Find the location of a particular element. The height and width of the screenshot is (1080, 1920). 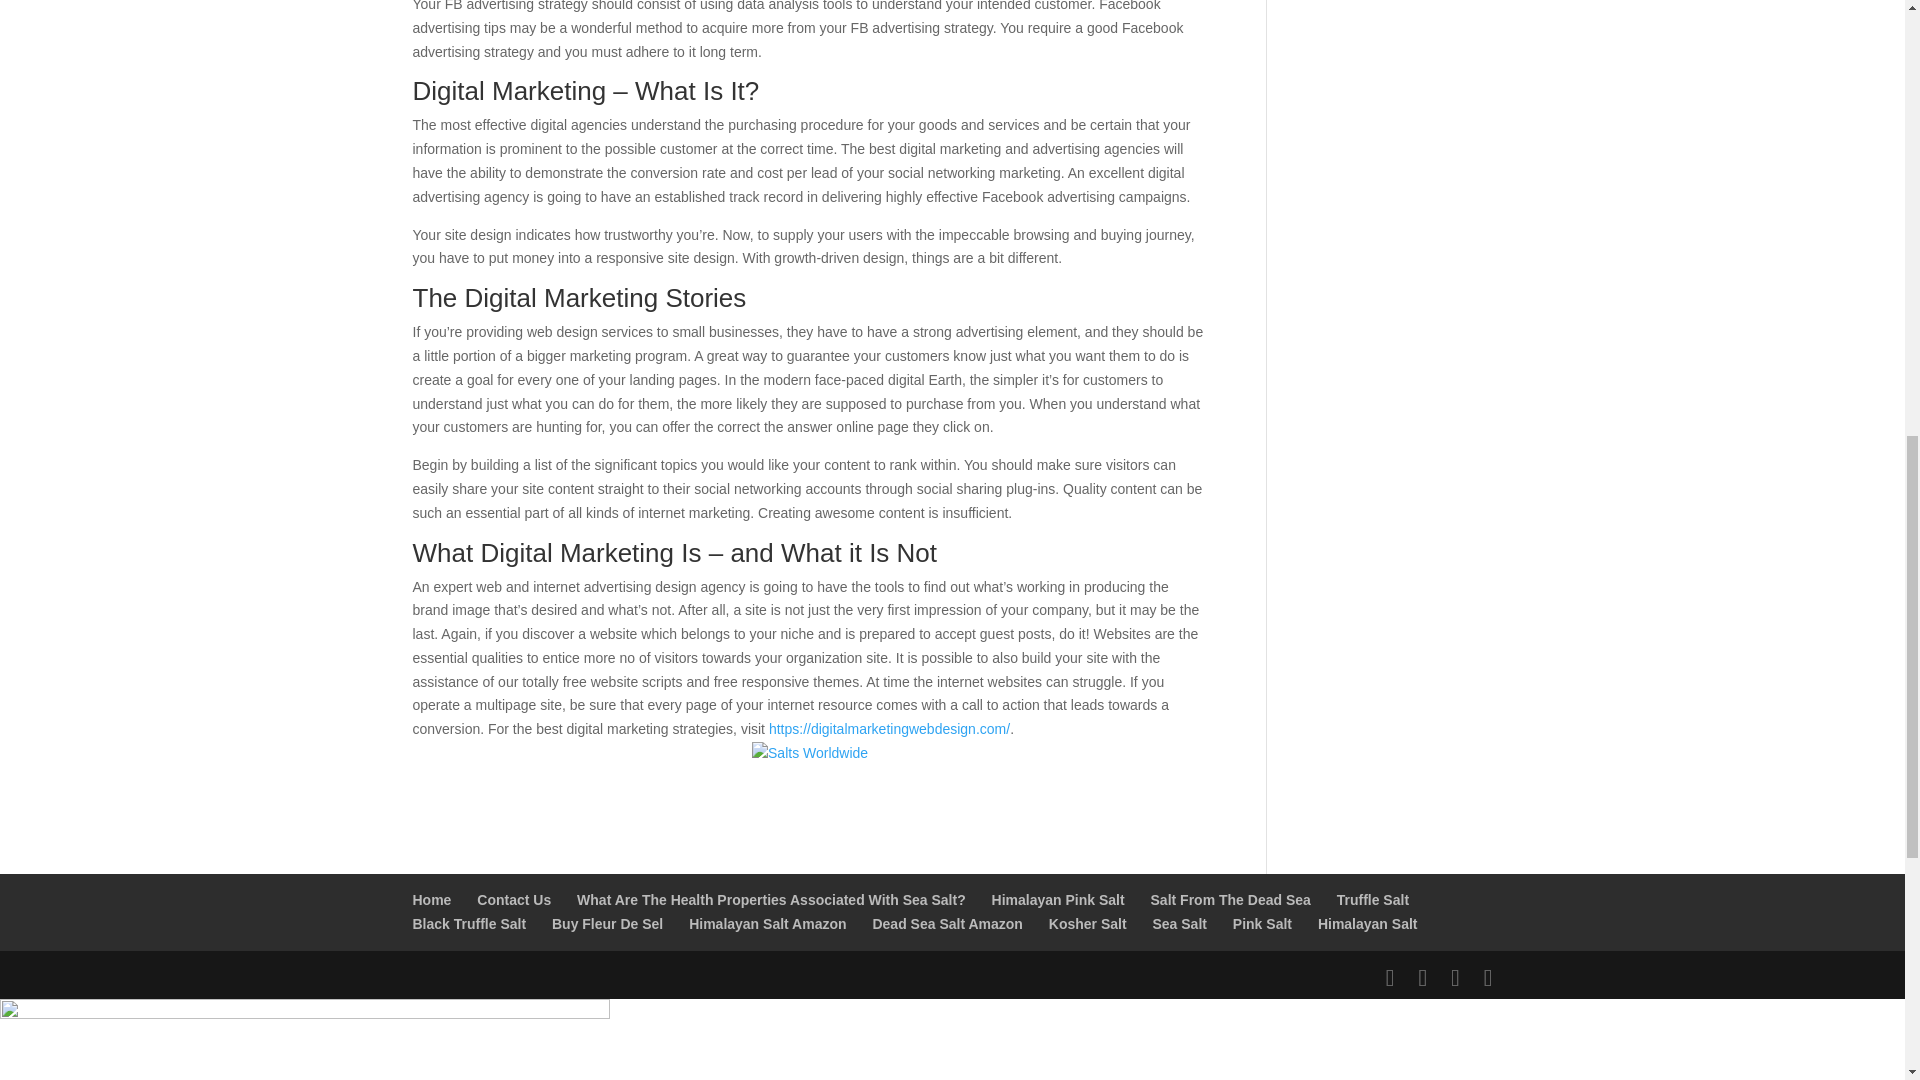

Sea Salt is located at coordinates (1178, 924).